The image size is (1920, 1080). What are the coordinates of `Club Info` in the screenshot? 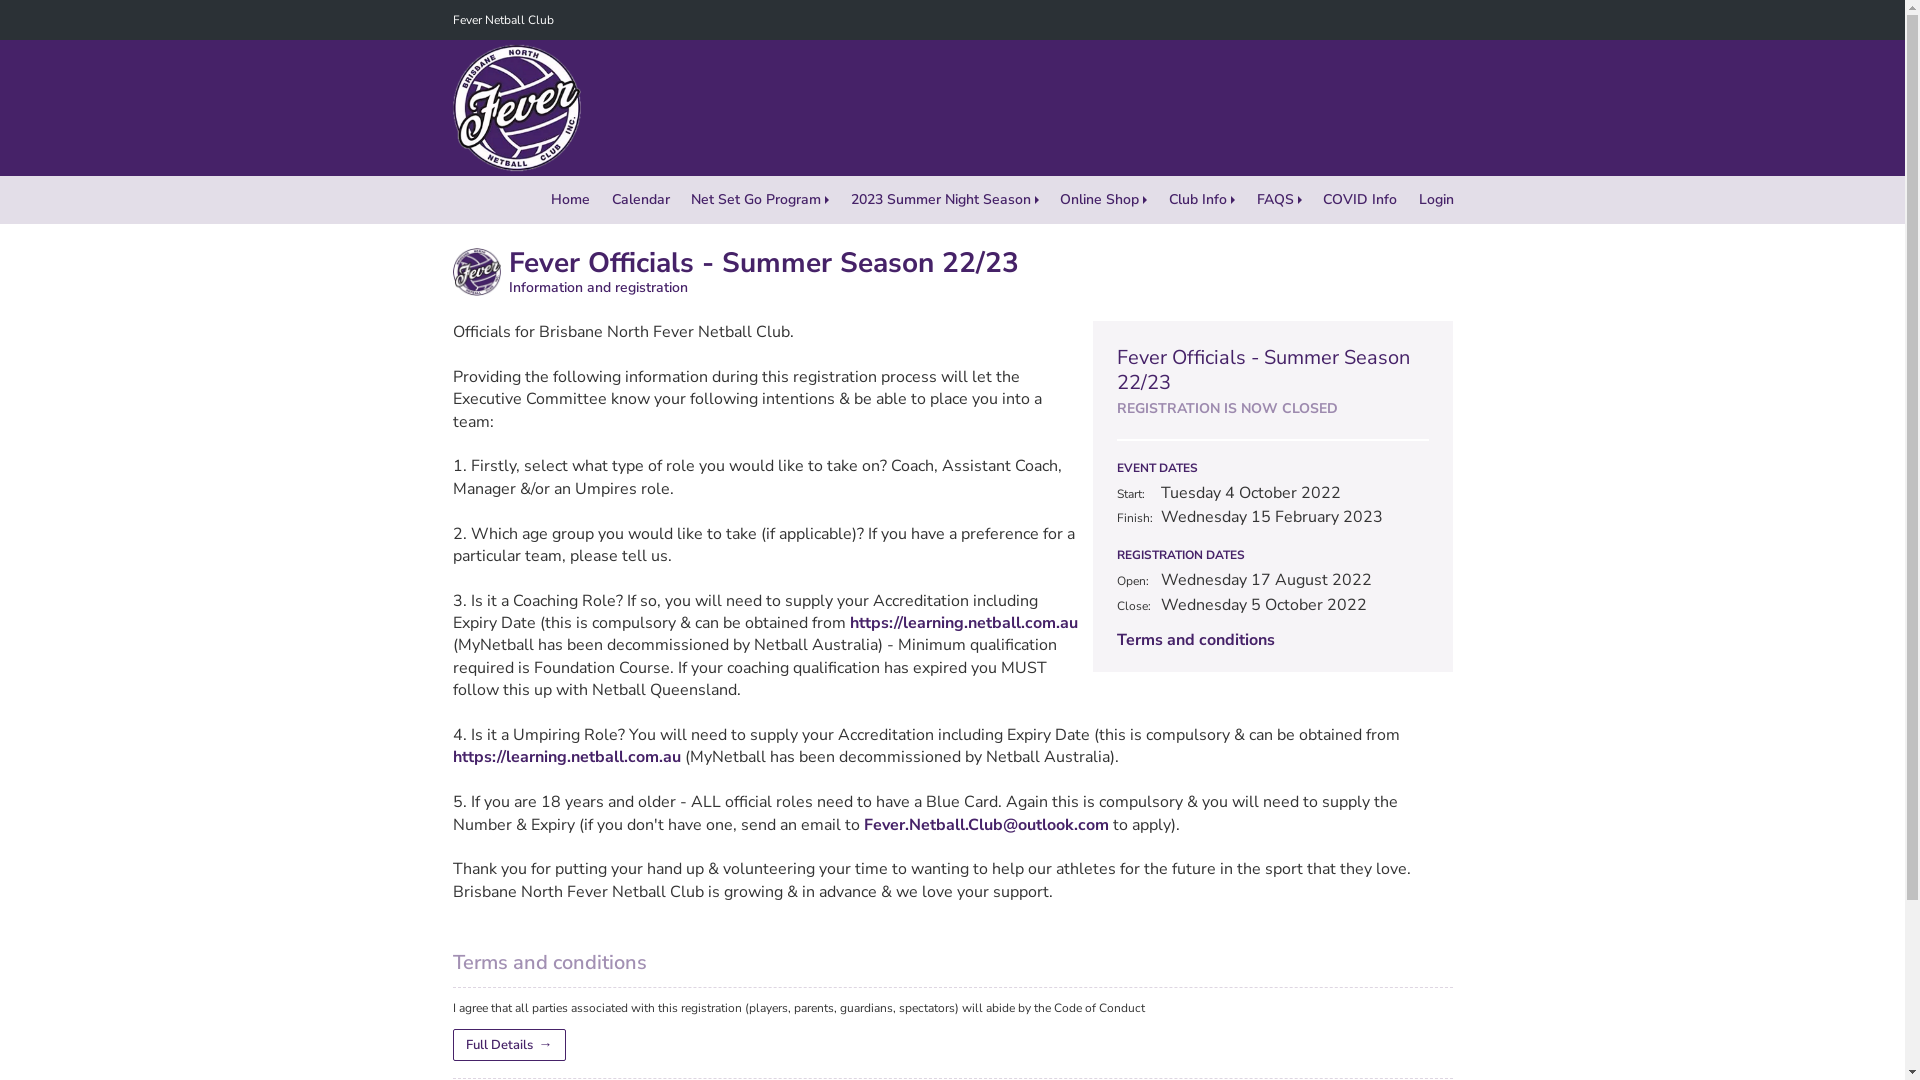 It's located at (1202, 200).